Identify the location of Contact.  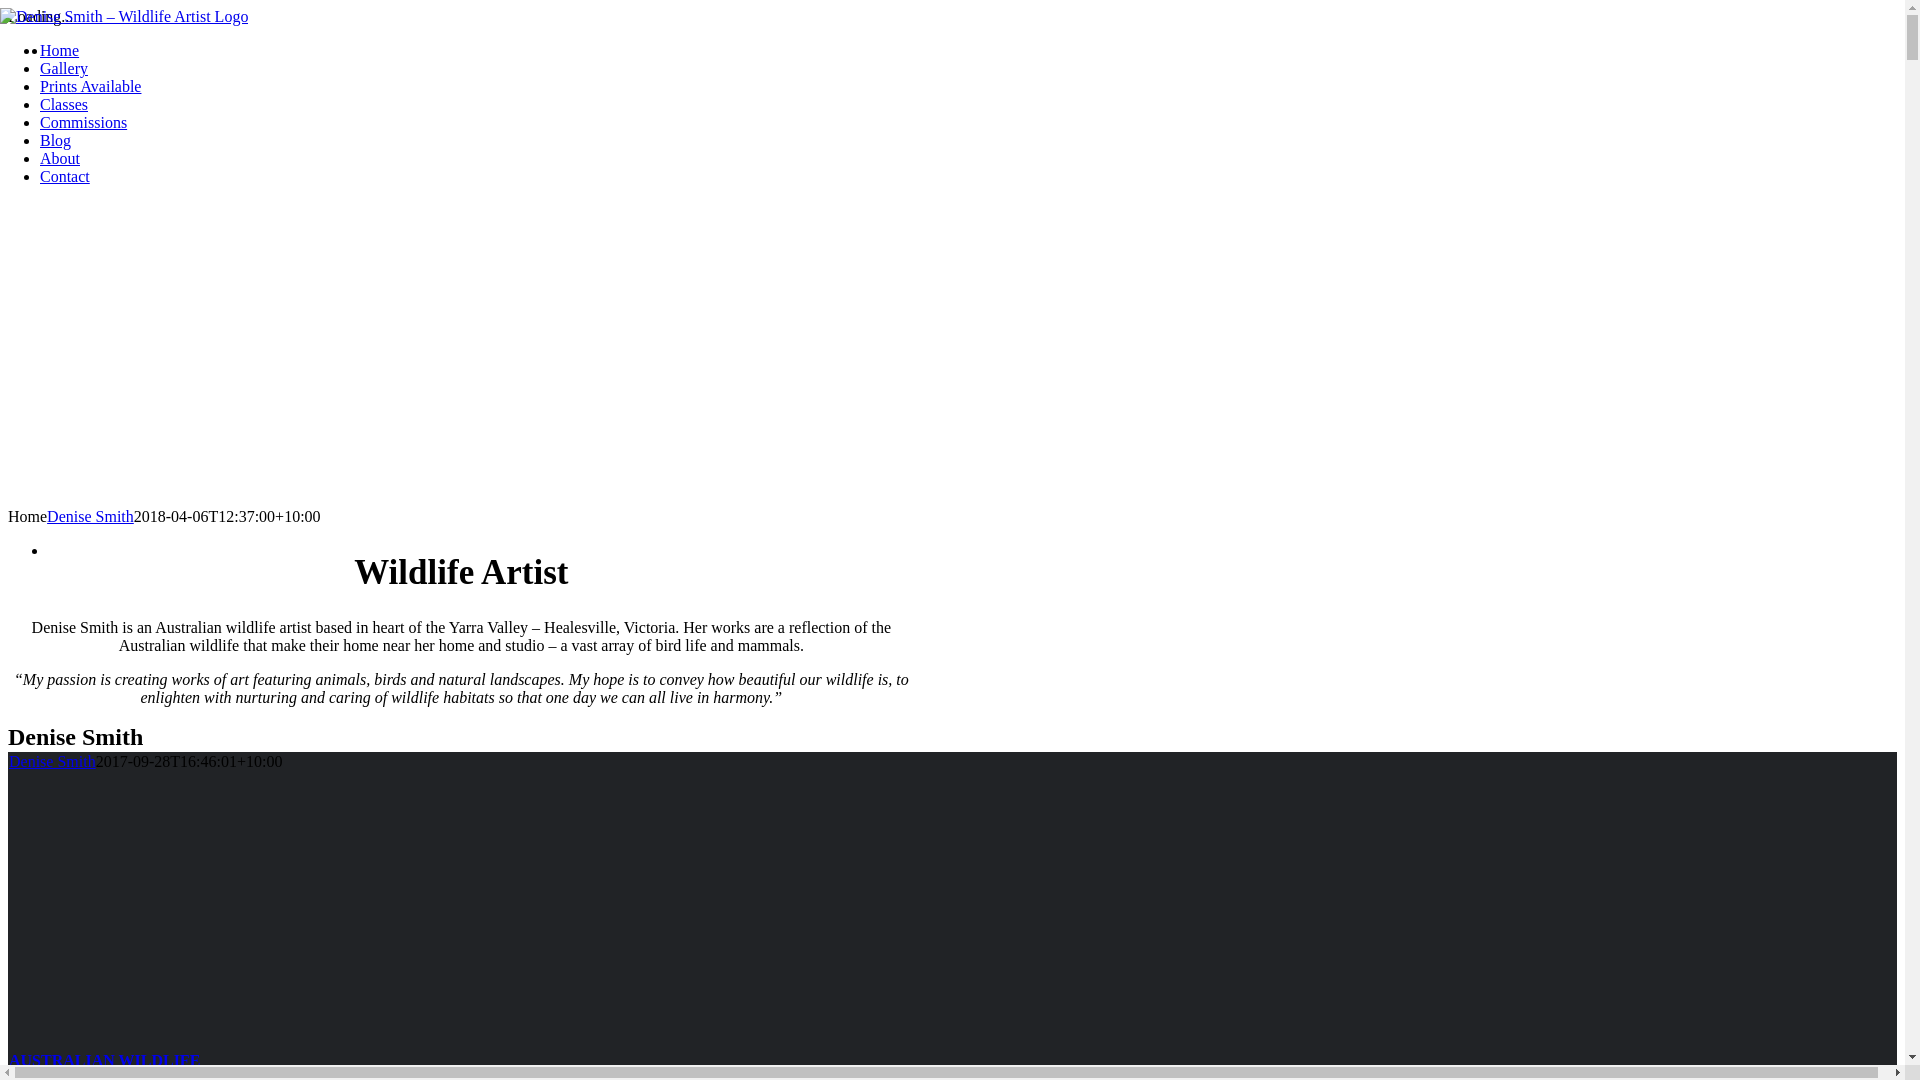
(65, 176).